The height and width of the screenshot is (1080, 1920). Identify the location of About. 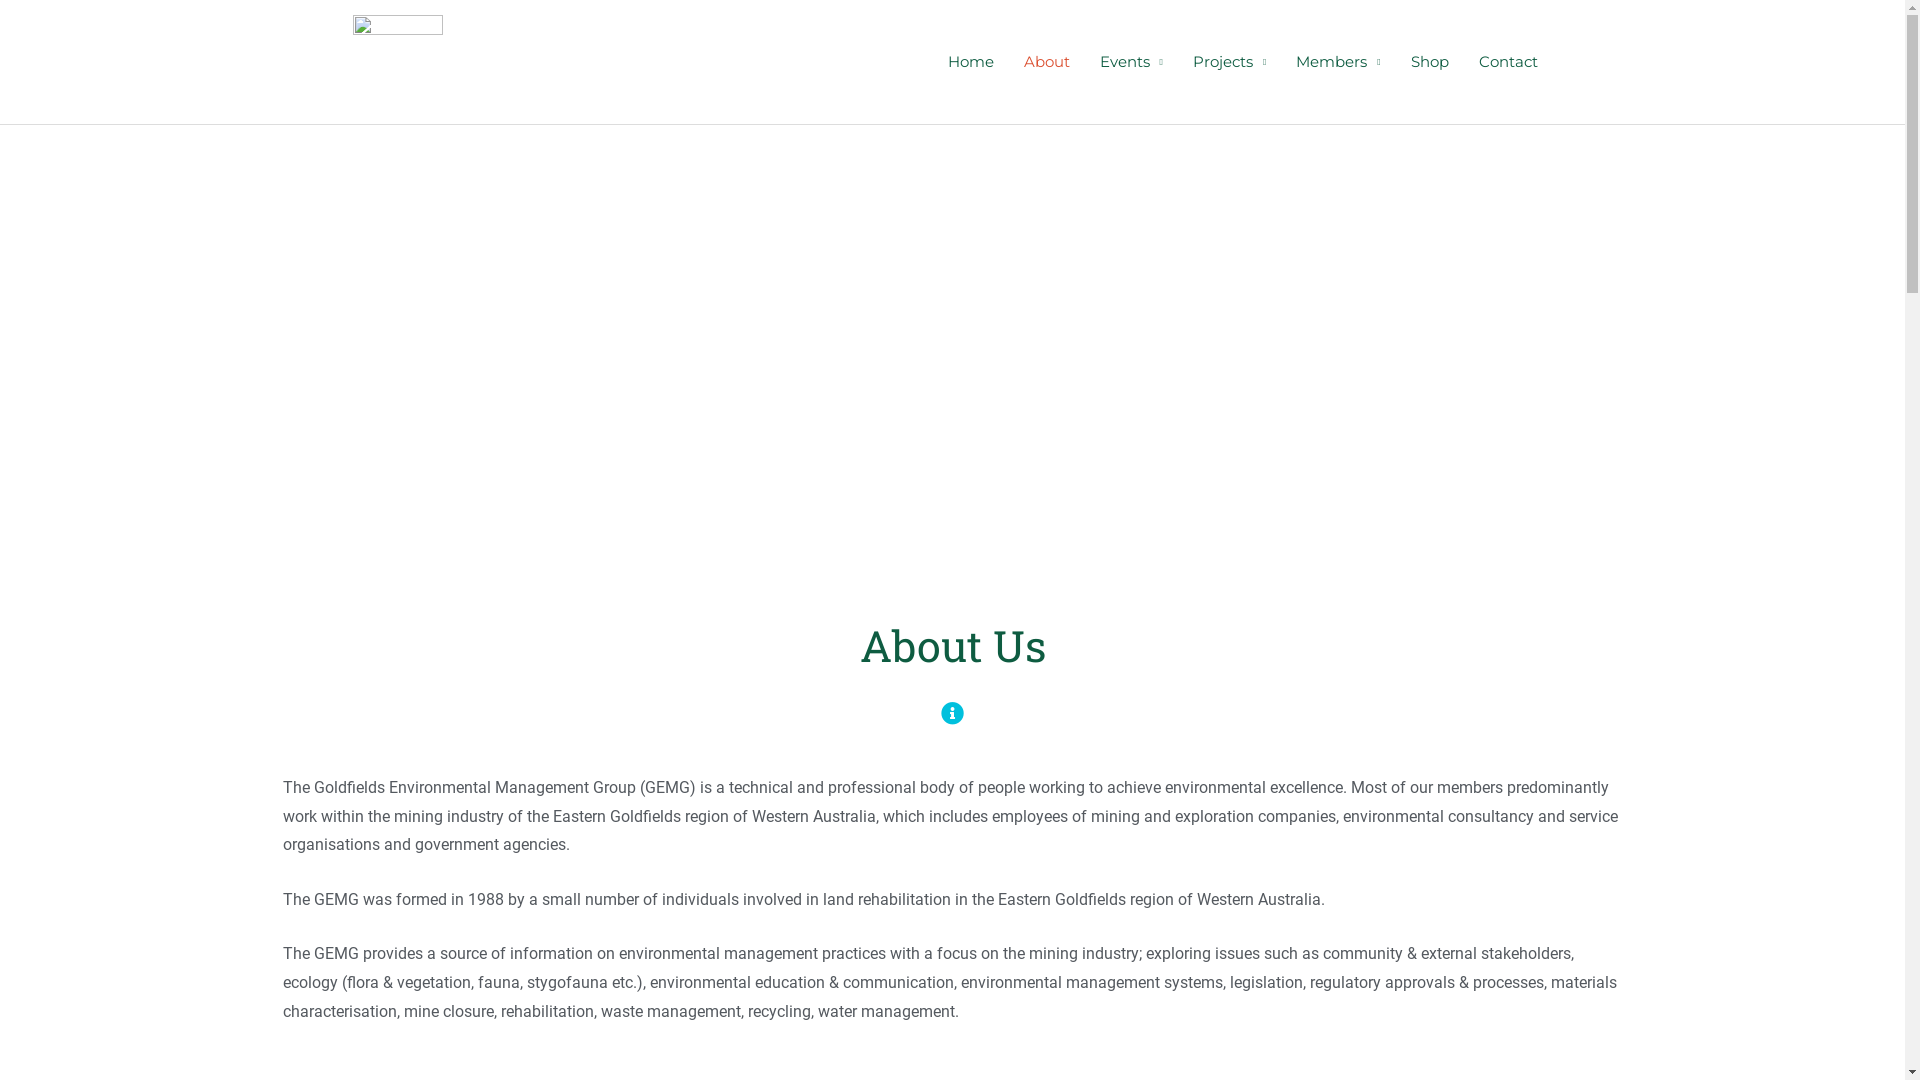
(1047, 62).